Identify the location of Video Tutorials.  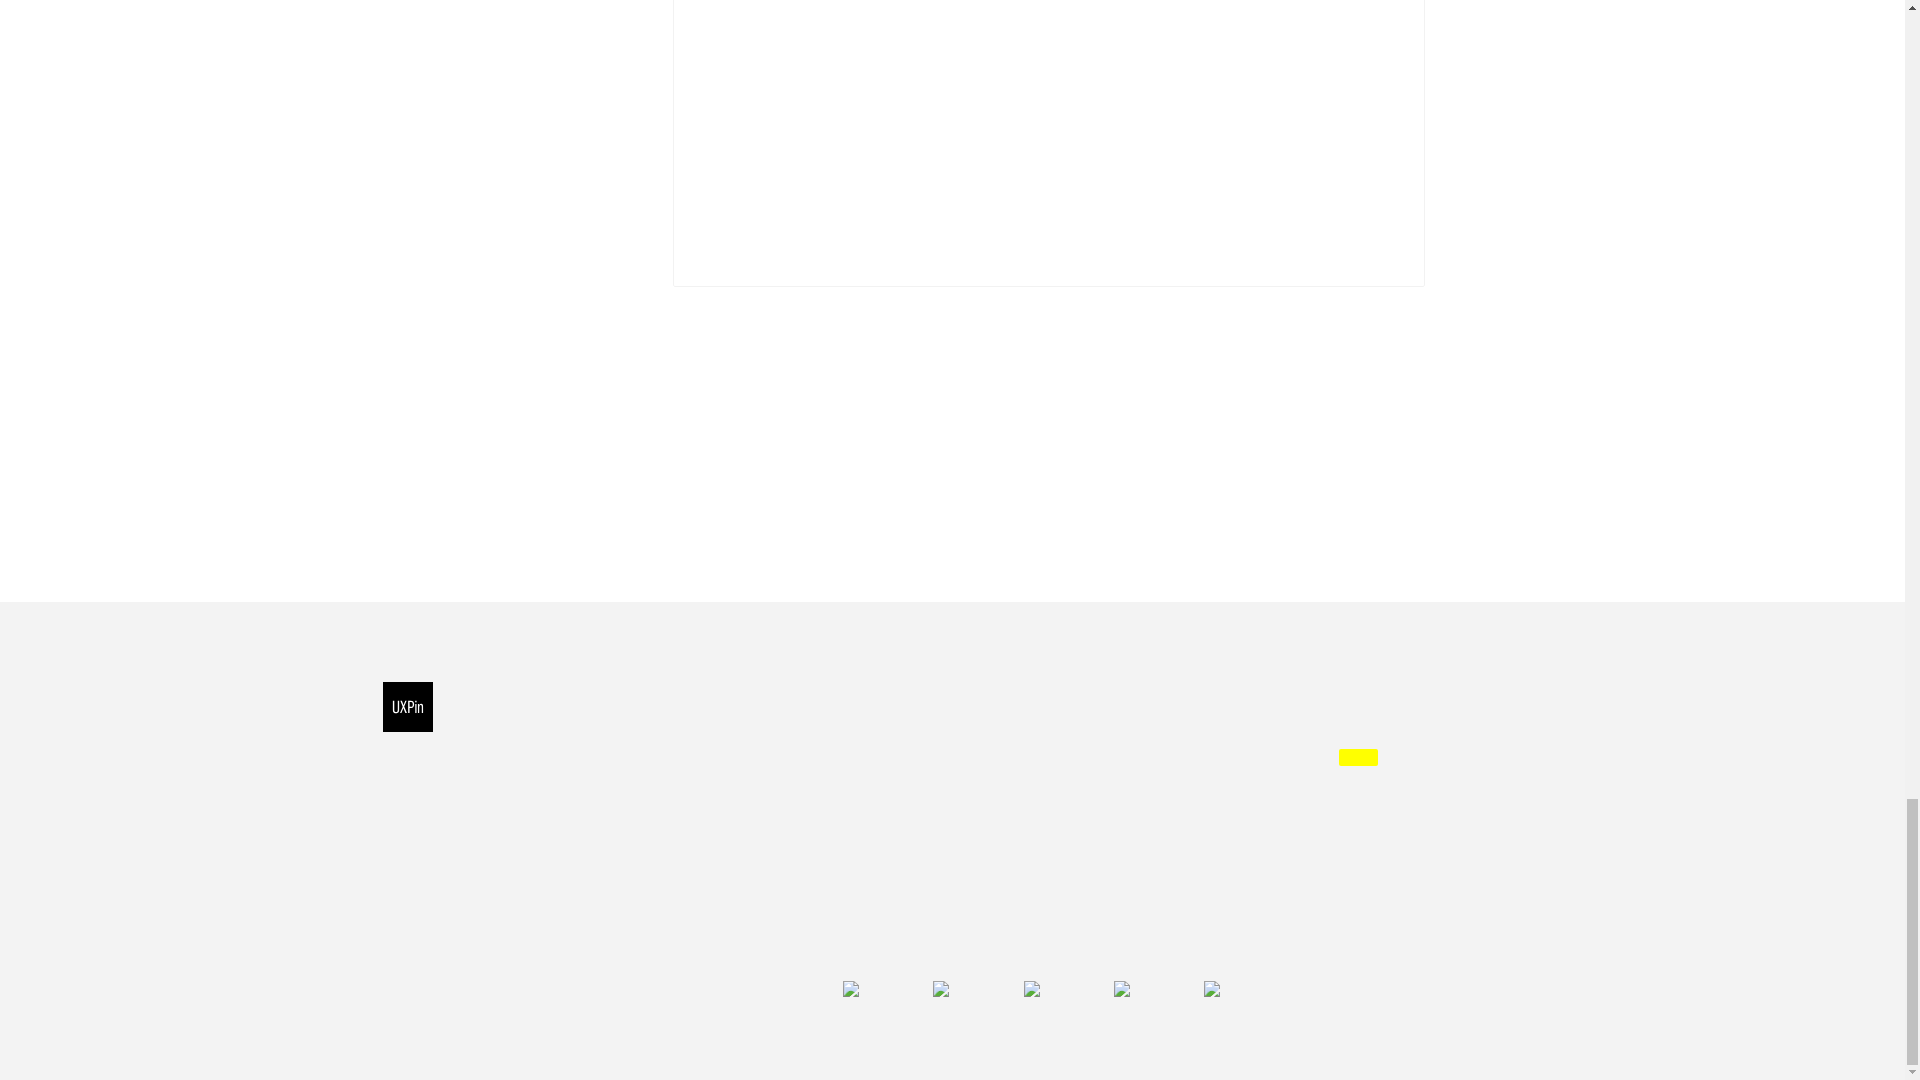
(1124, 756).